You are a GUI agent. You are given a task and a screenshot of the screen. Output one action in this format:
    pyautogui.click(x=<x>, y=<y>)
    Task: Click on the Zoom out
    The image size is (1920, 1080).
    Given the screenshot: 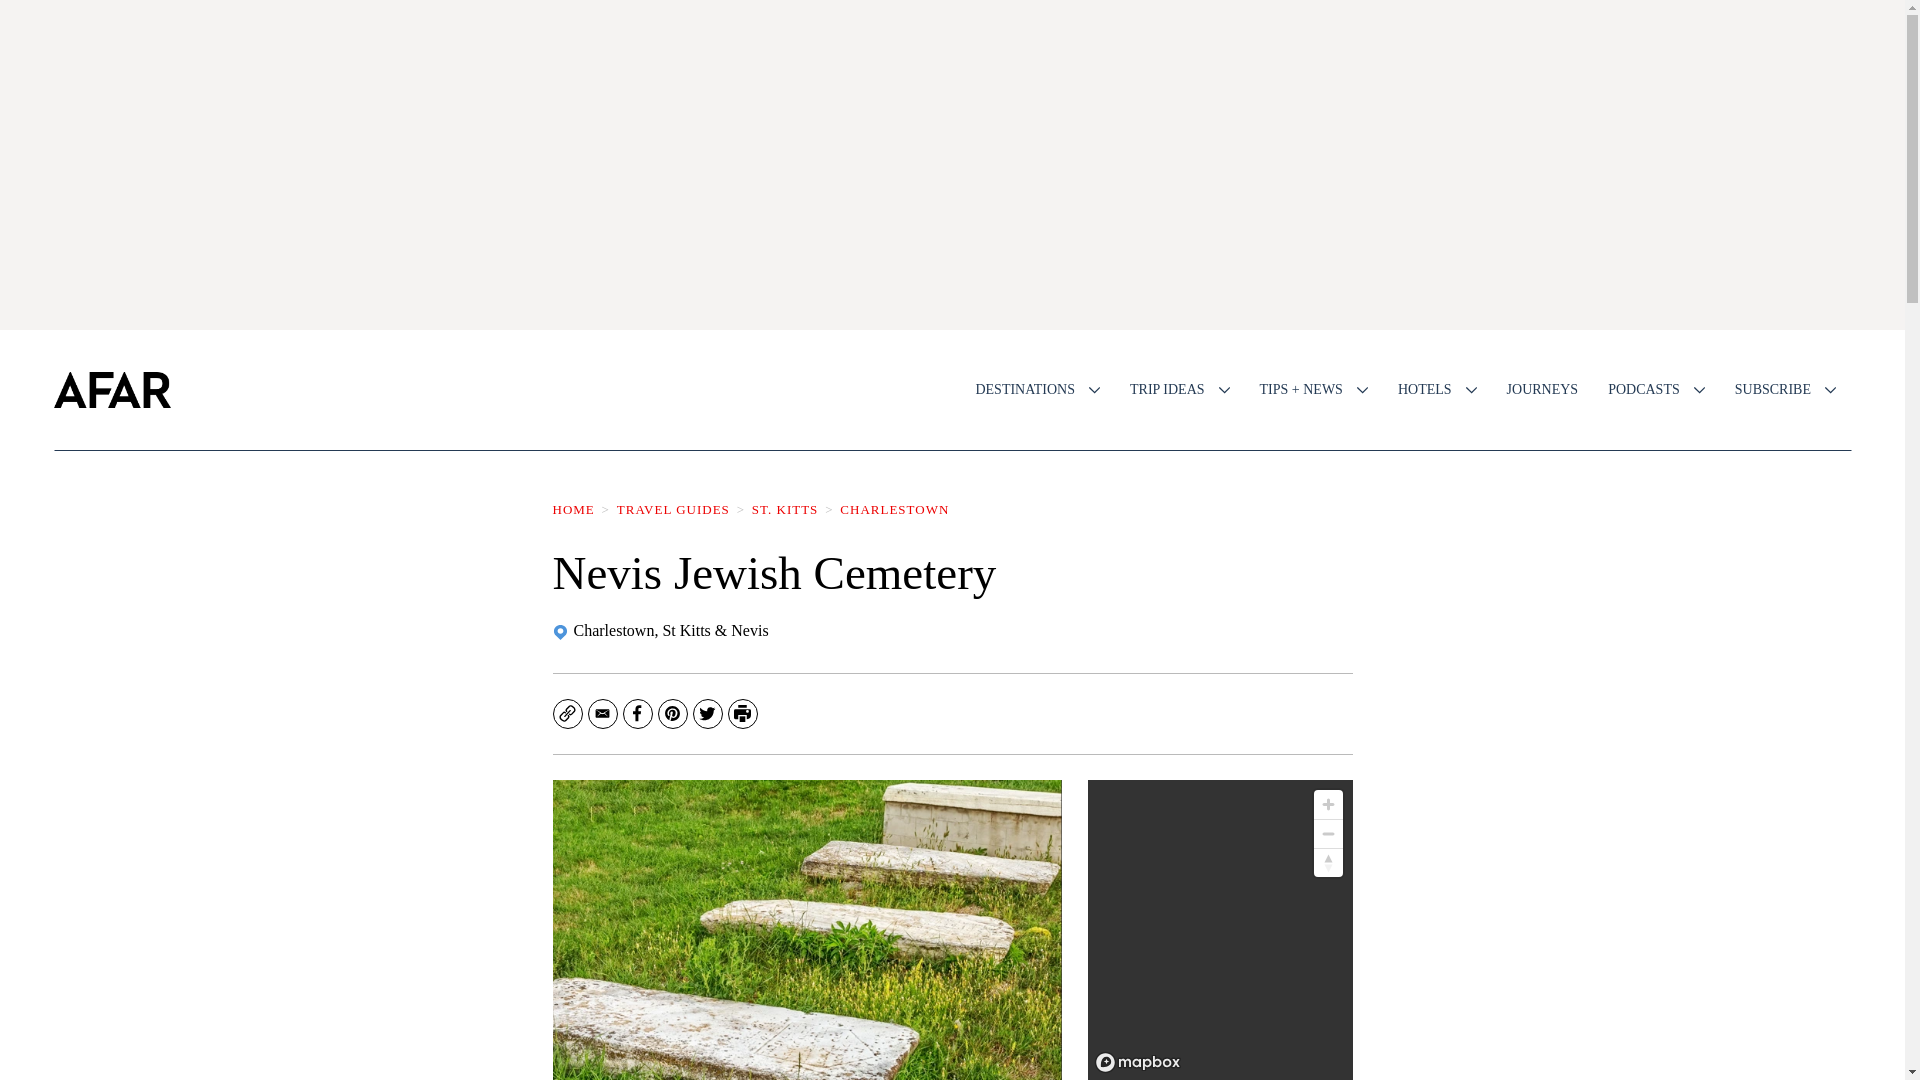 What is the action you would take?
    pyautogui.click(x=1328, y=833)
    